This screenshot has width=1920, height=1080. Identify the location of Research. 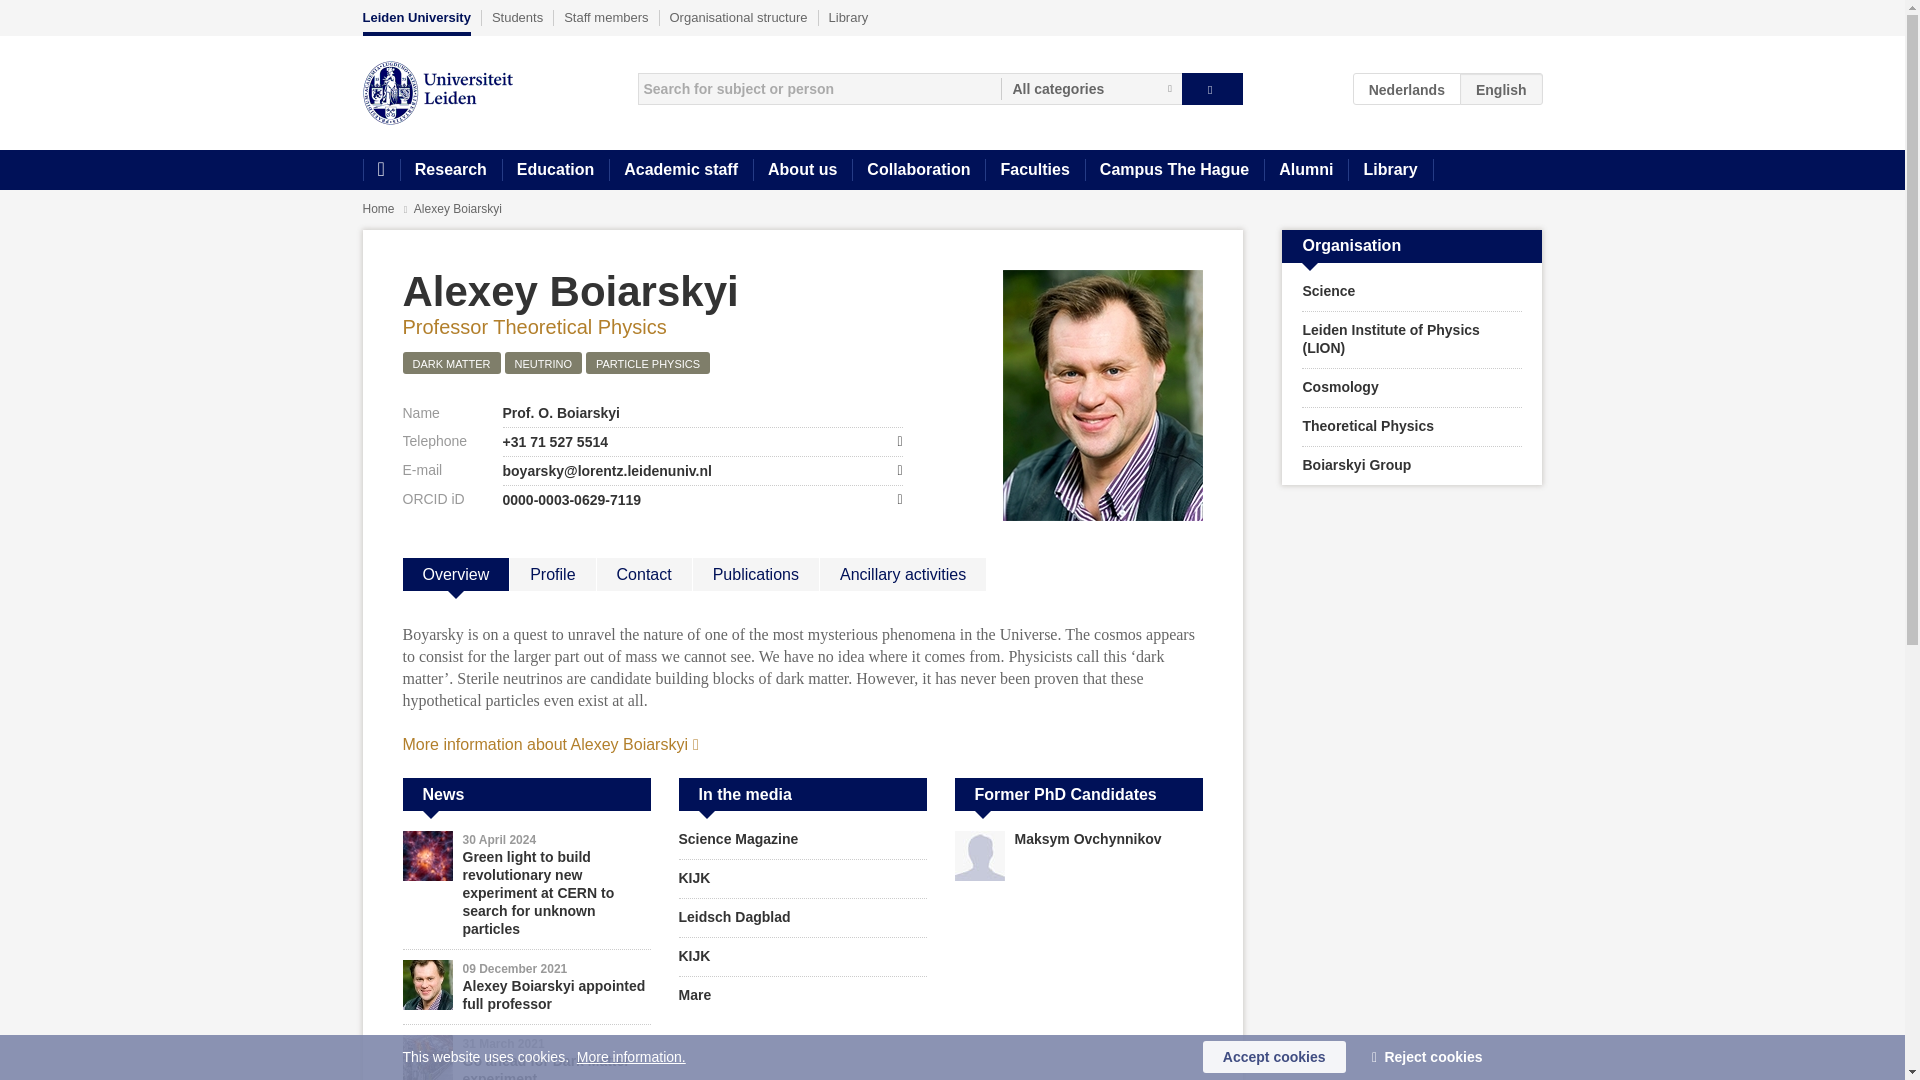
(450, 170).